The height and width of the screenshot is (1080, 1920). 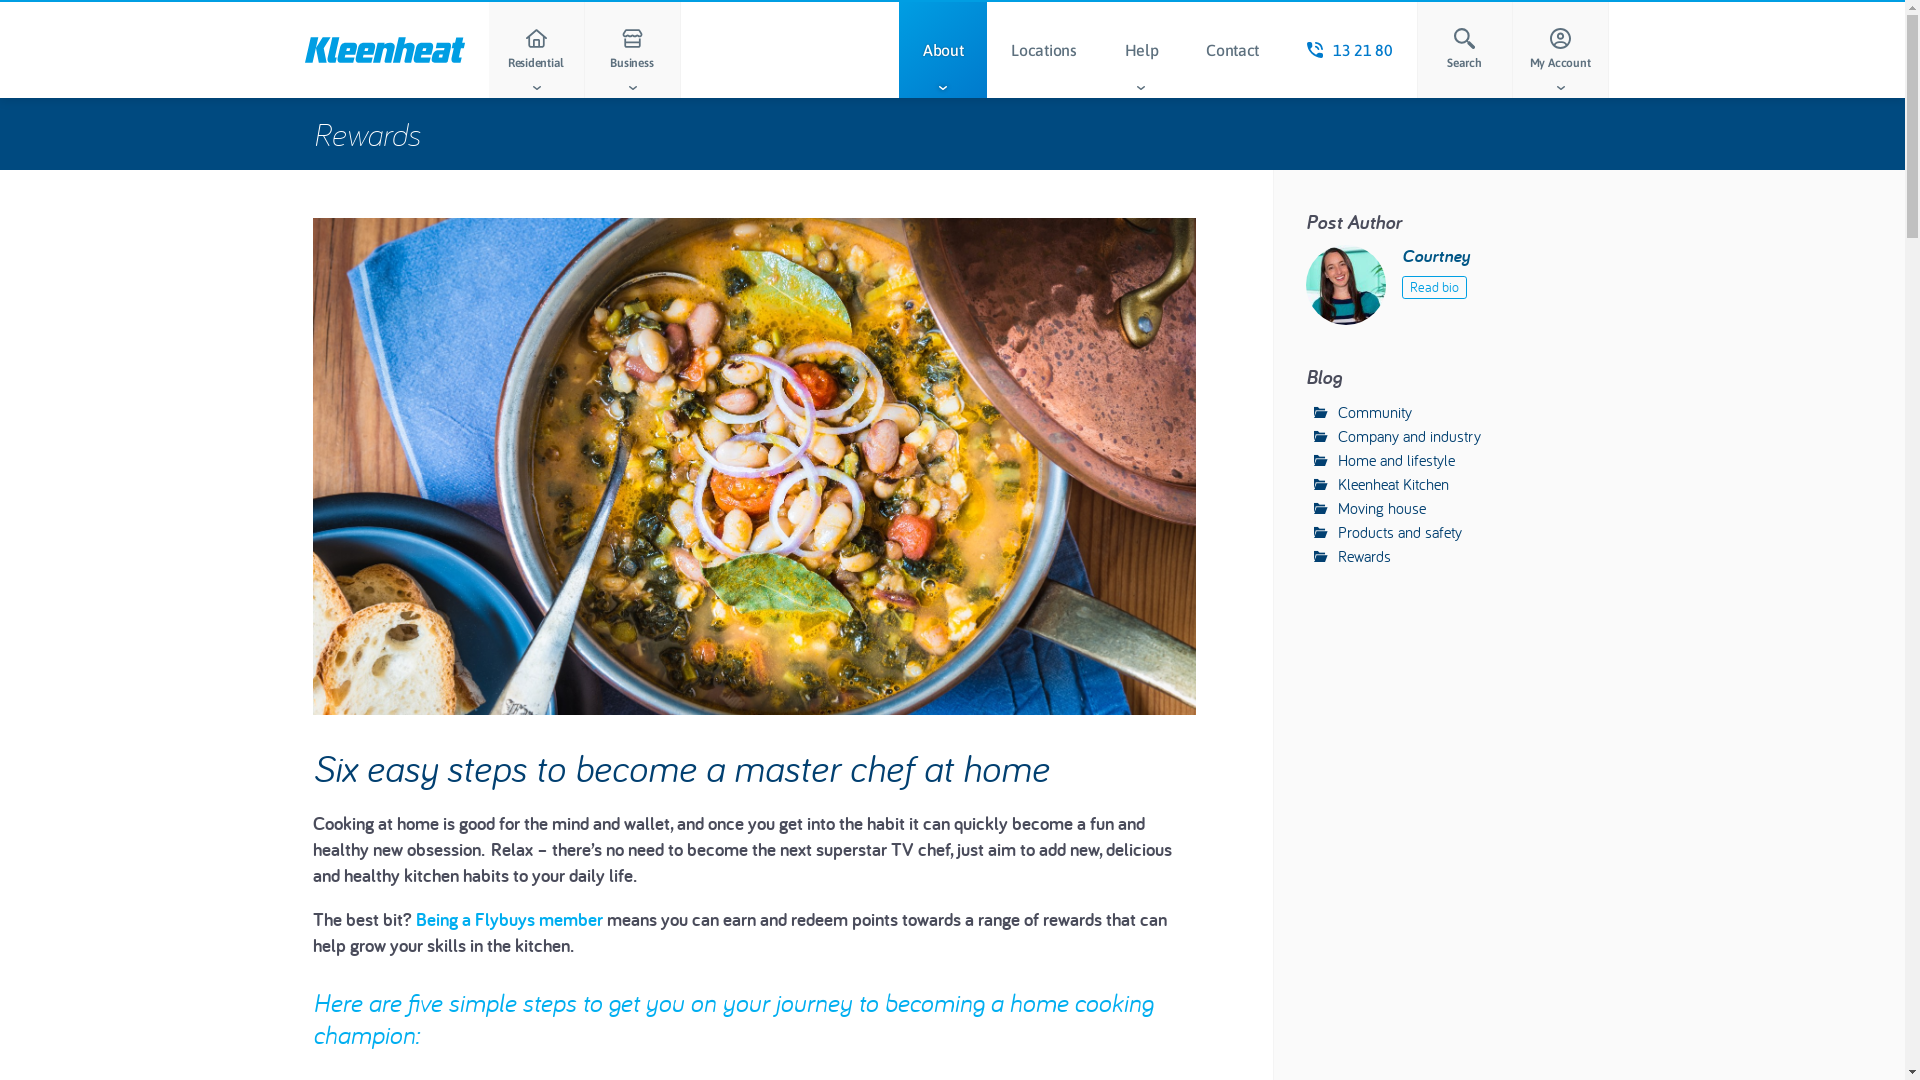 What do you see at coordinates (510, 919) in the screenshot?
I see `Being a Flybuys member` at bounding box center [510, 919].